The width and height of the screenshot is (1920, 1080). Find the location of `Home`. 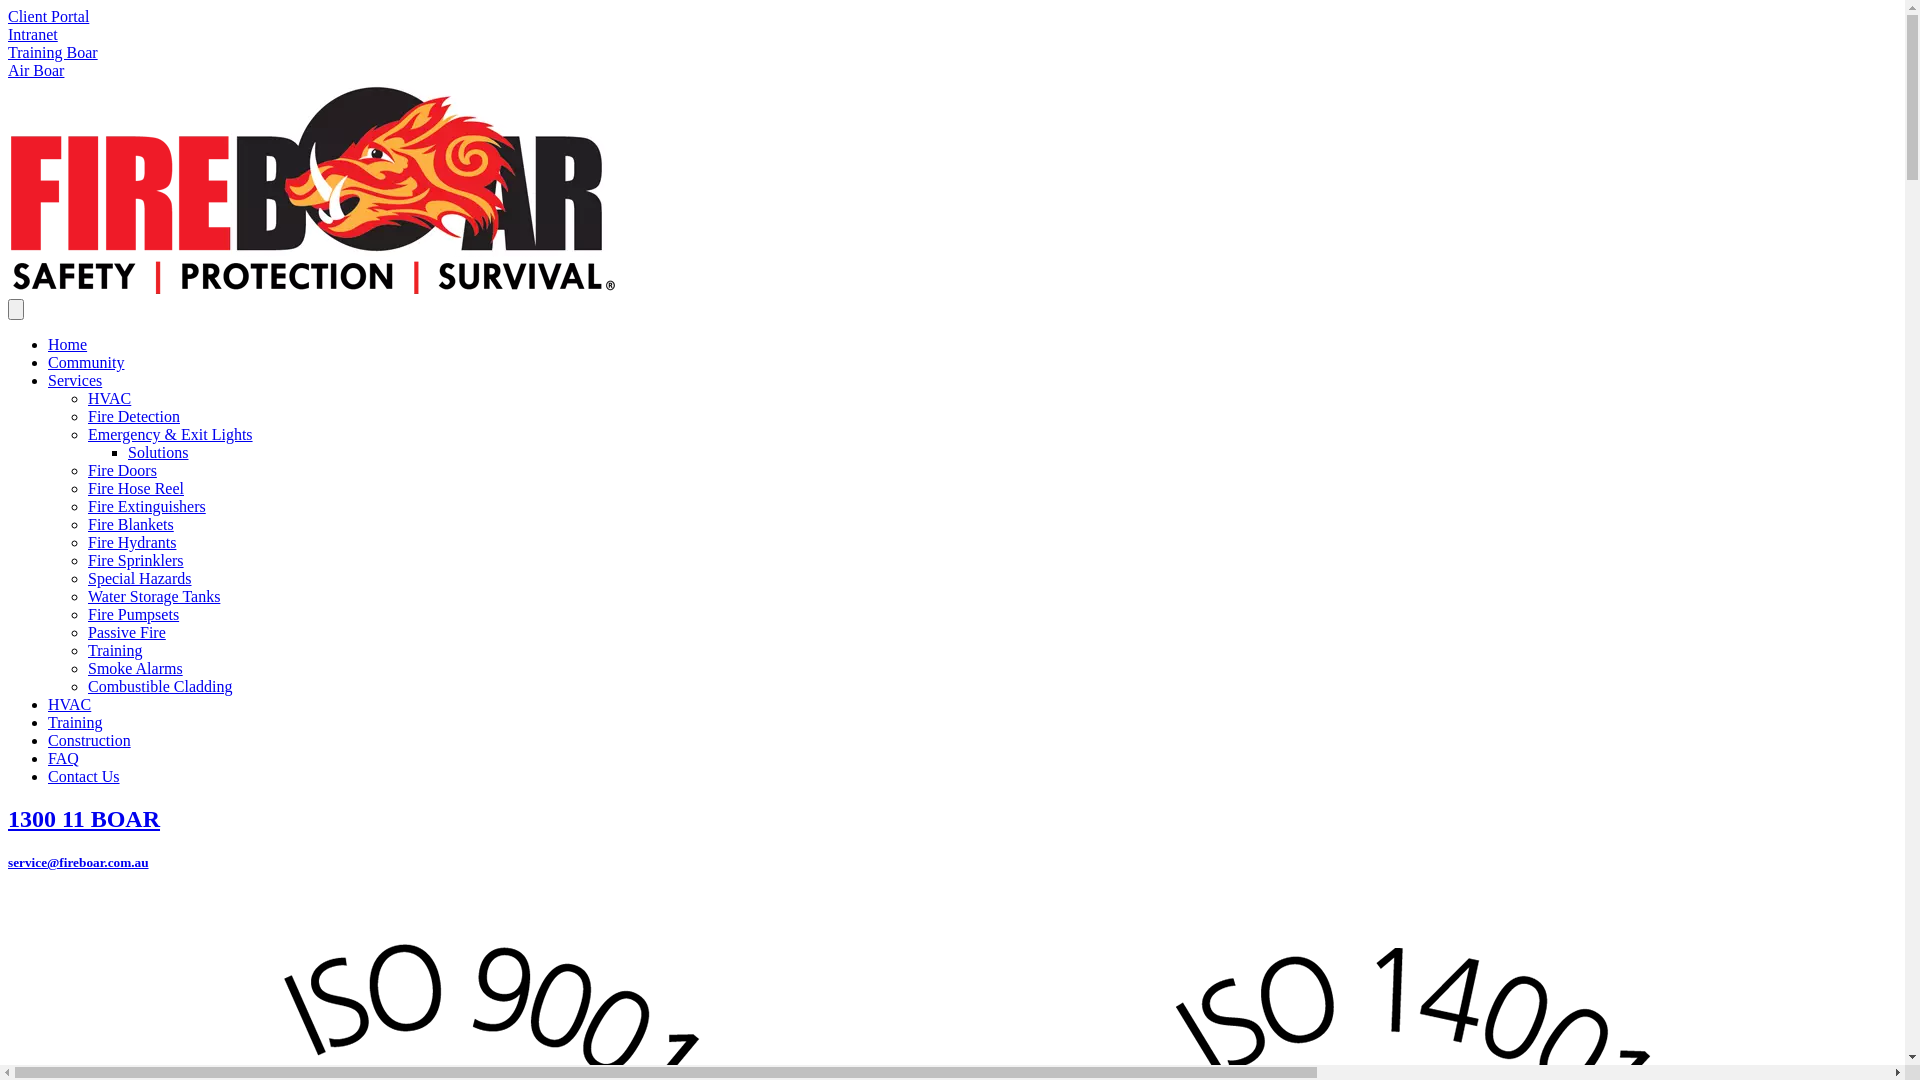

Home is located at coordinates (68, 344).